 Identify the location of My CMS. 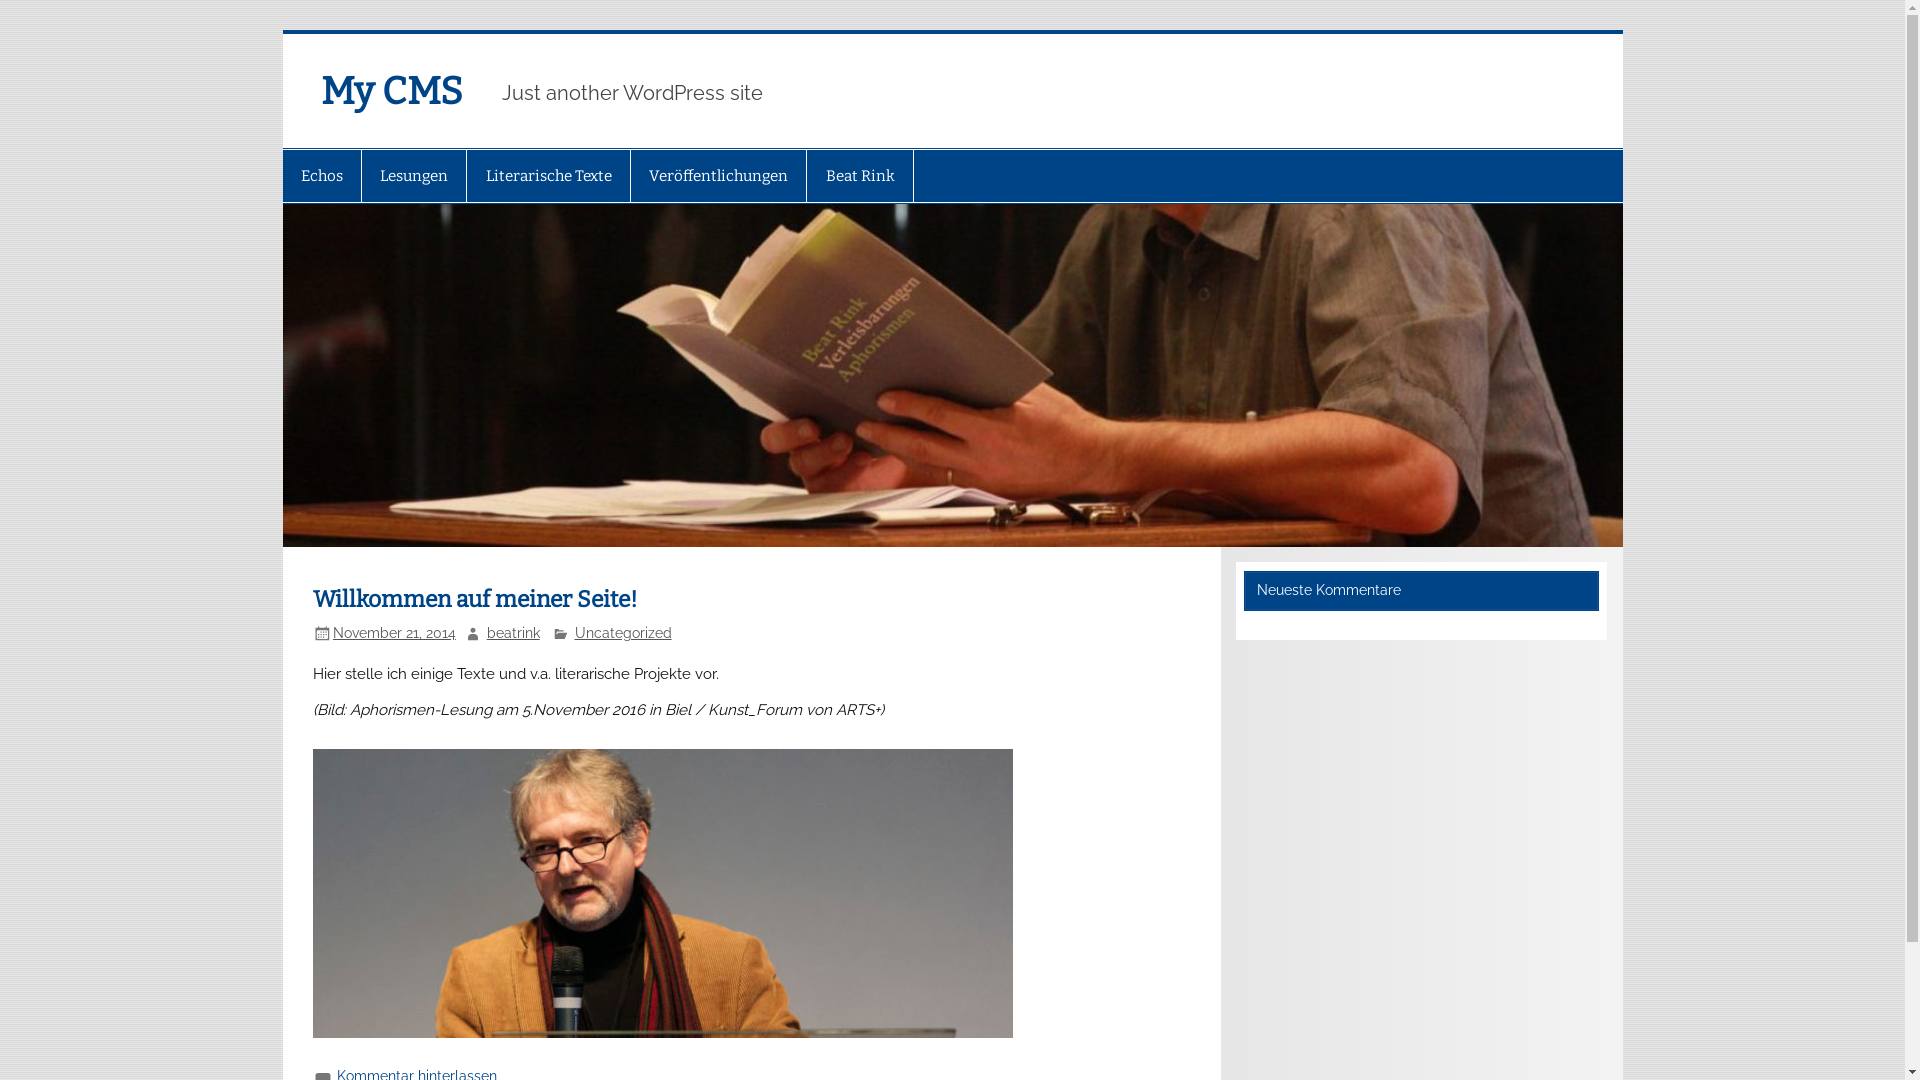
(391, 91).